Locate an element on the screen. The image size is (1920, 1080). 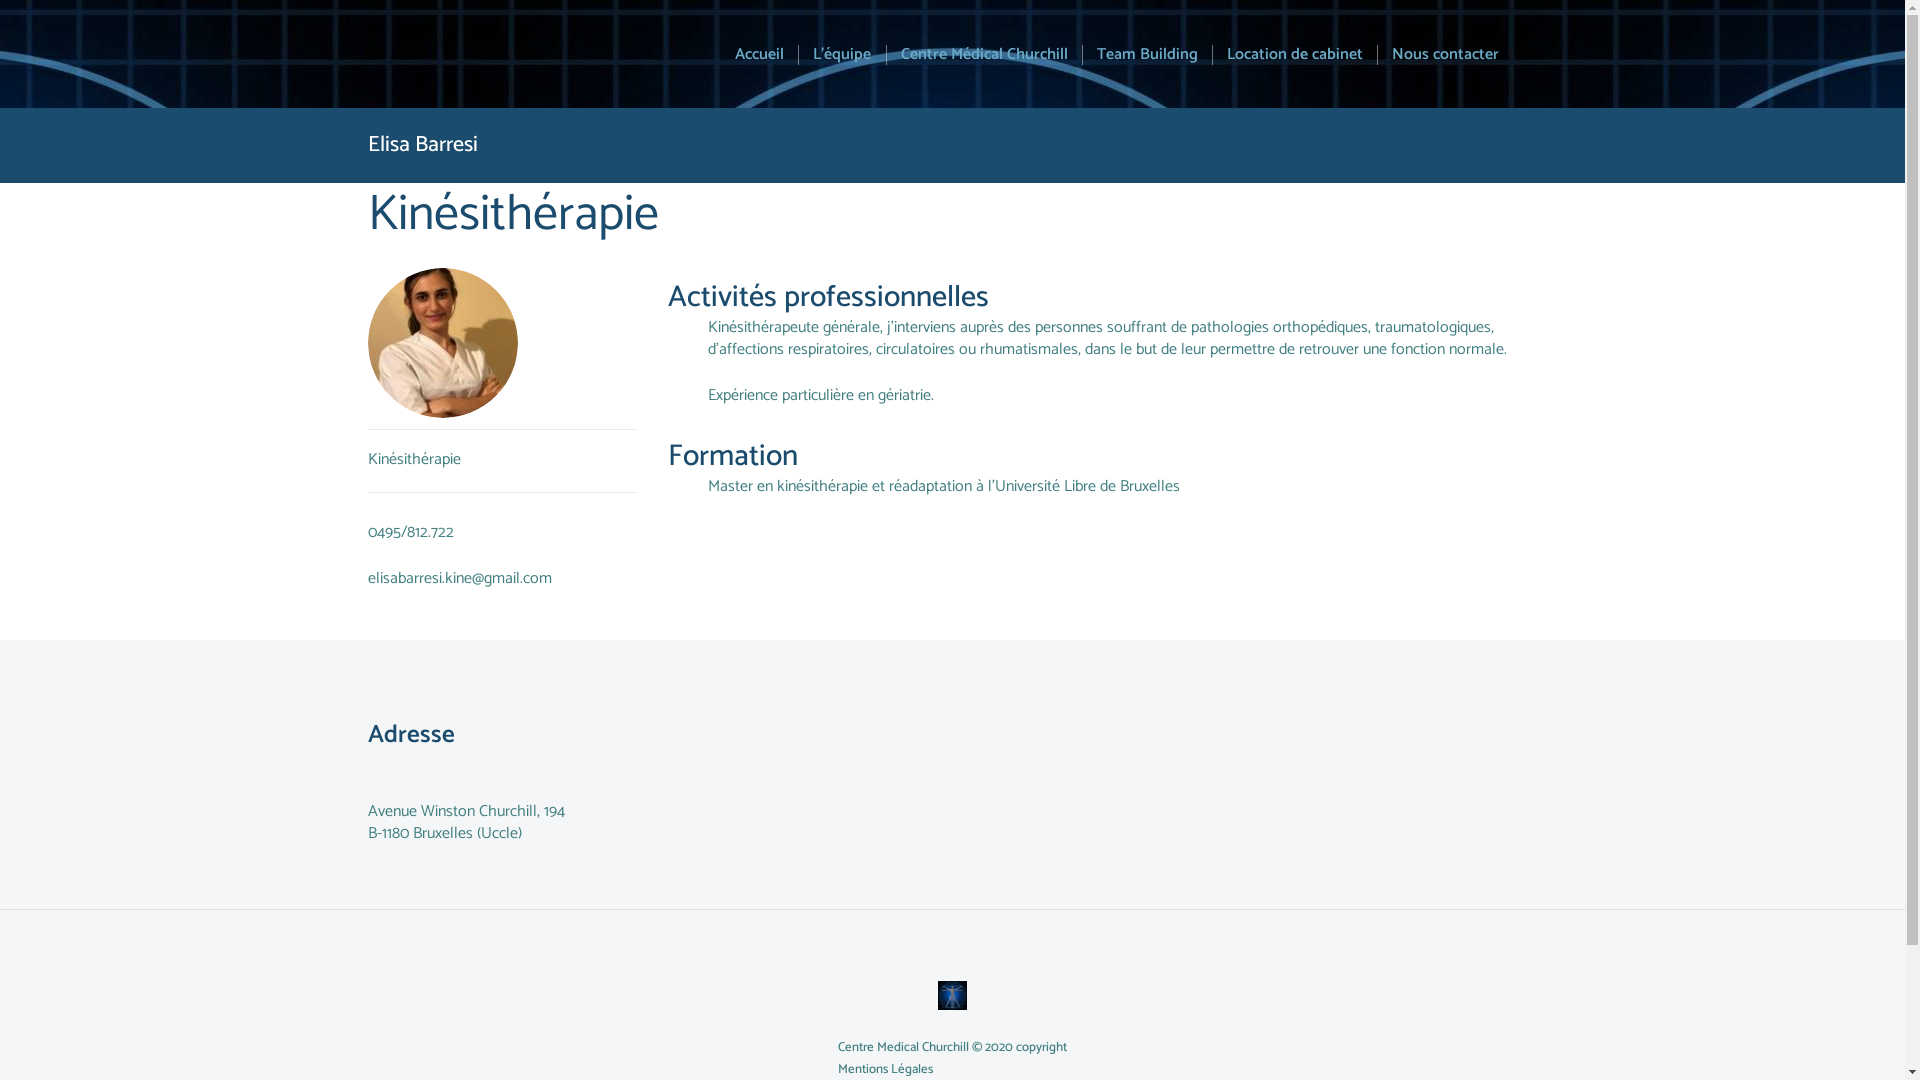
Nous contacter is located at coordinates (1438, 56).